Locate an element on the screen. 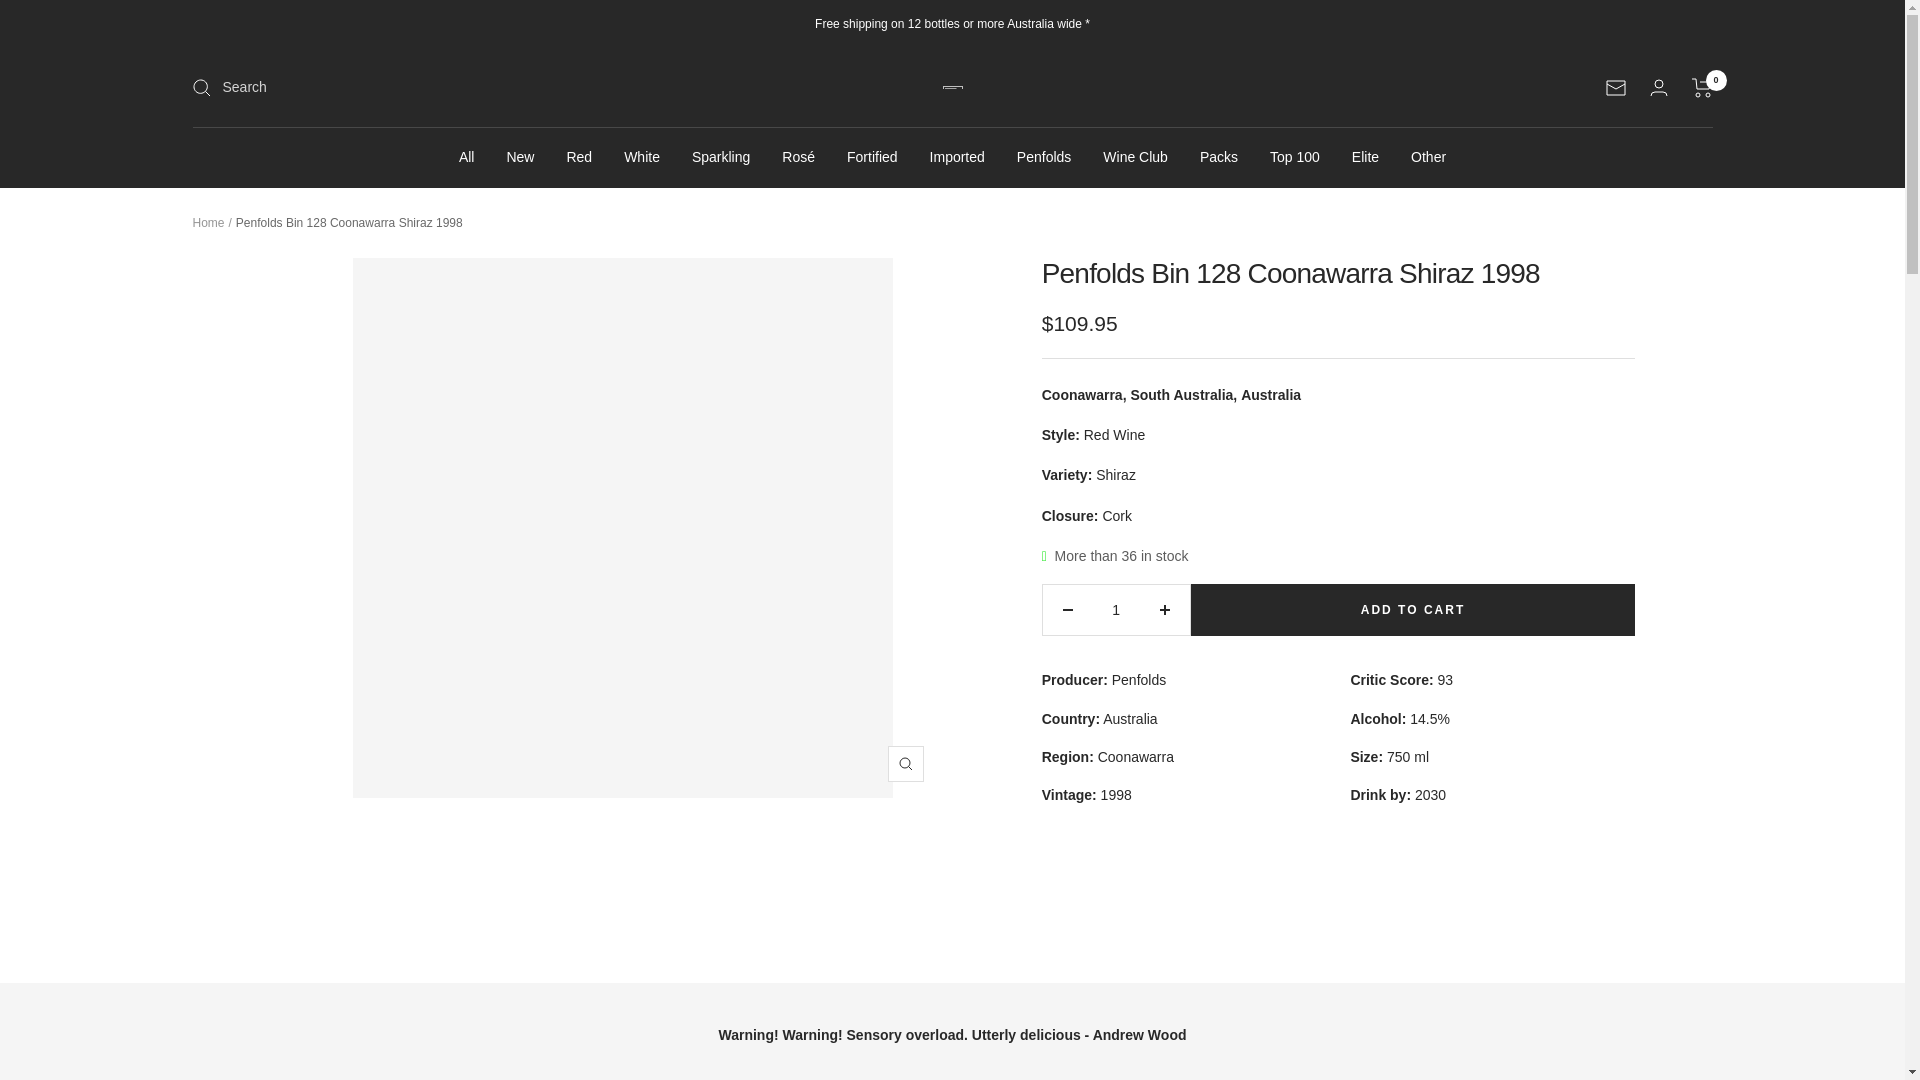 The image size is (1920, 1080). White is located at coordinates (642, 156).